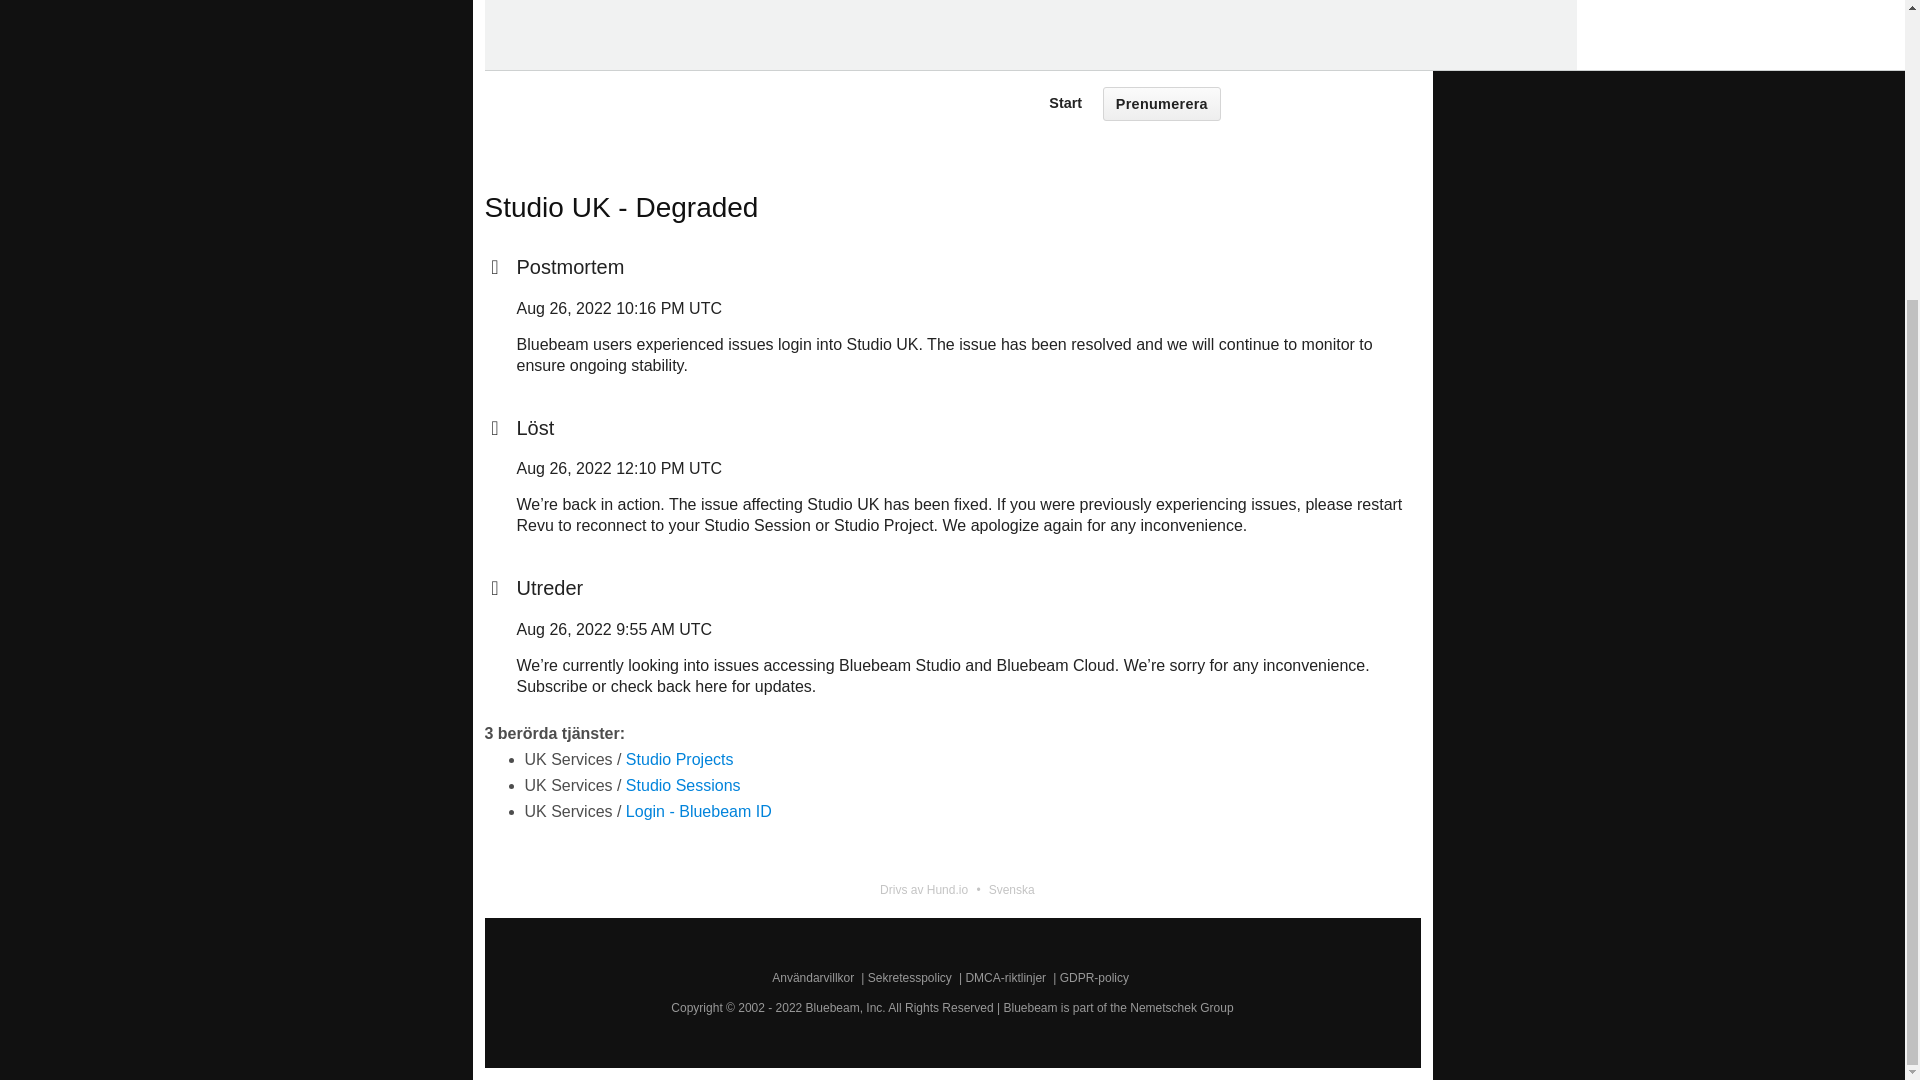  I want to click on Sekretesspolicy, so click(910, 977).